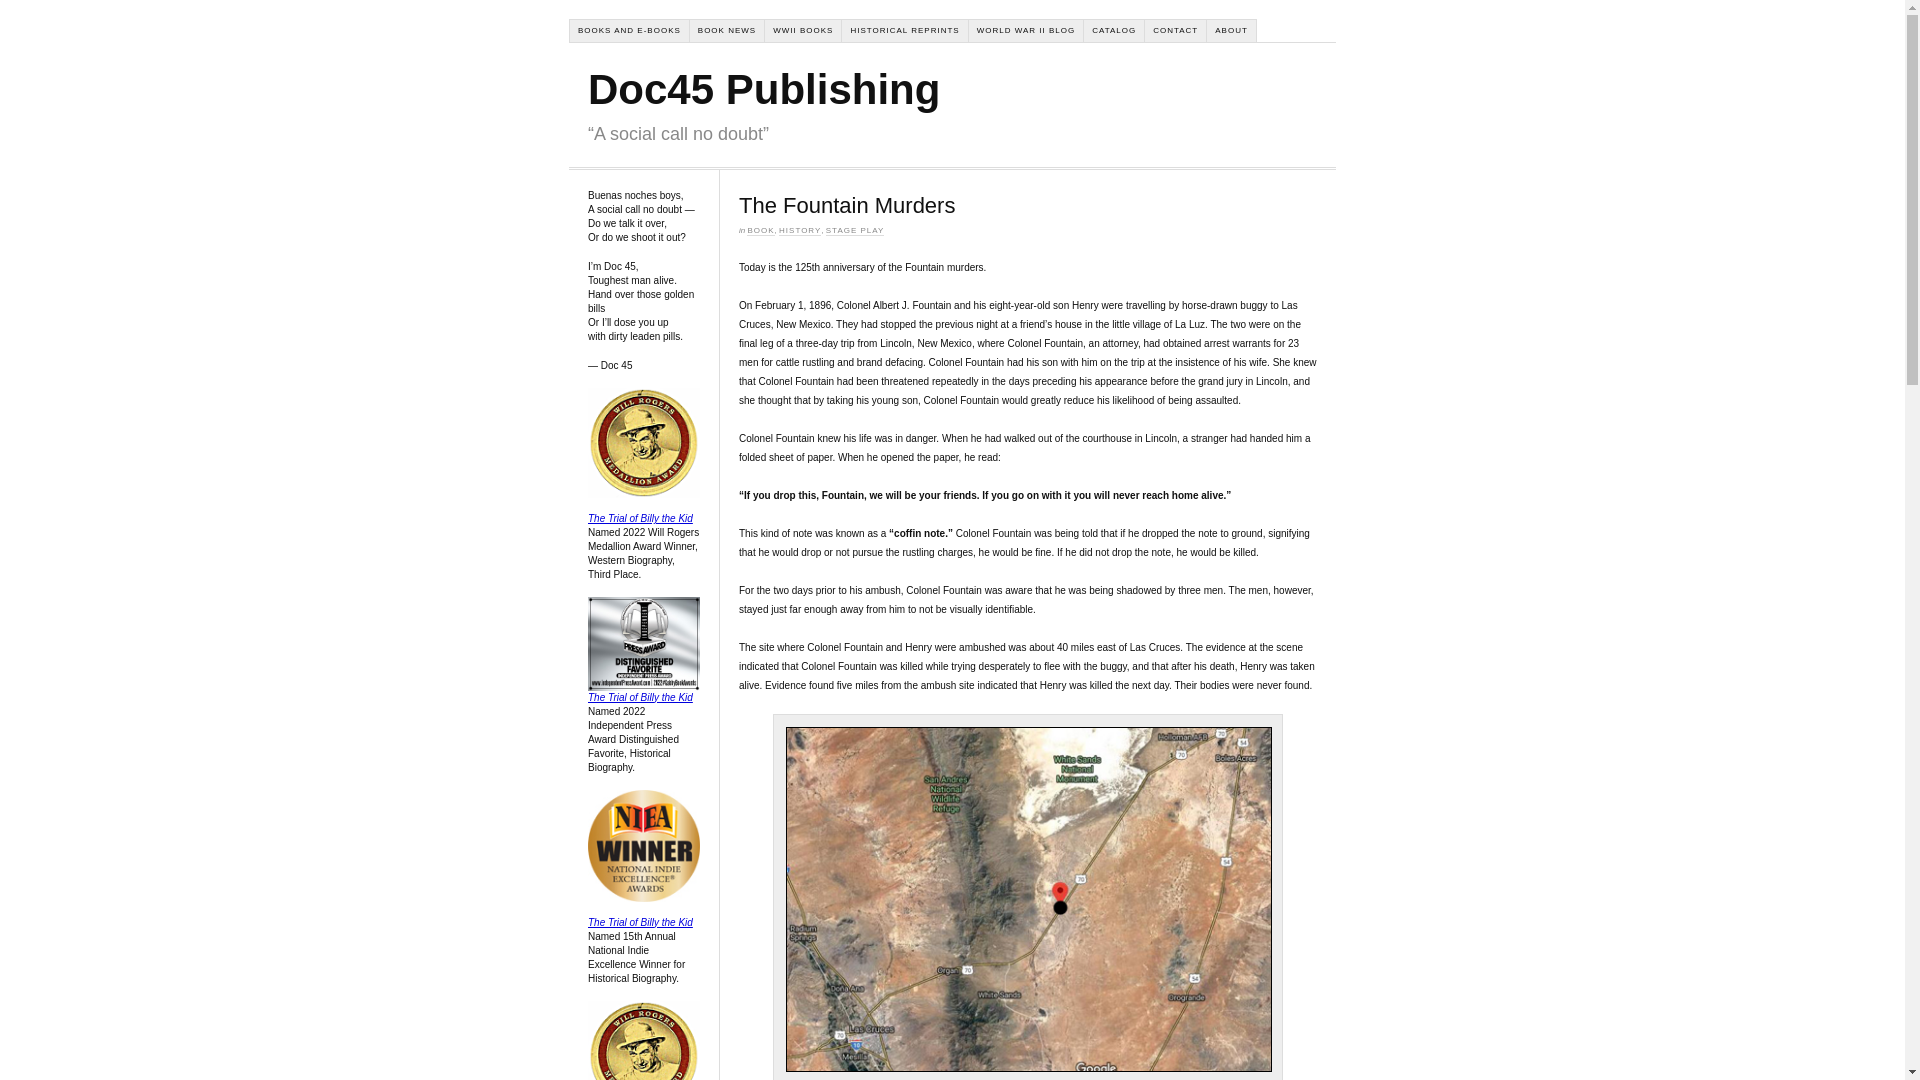  I want to click on Doc45 Publishing, so click(764, 89).